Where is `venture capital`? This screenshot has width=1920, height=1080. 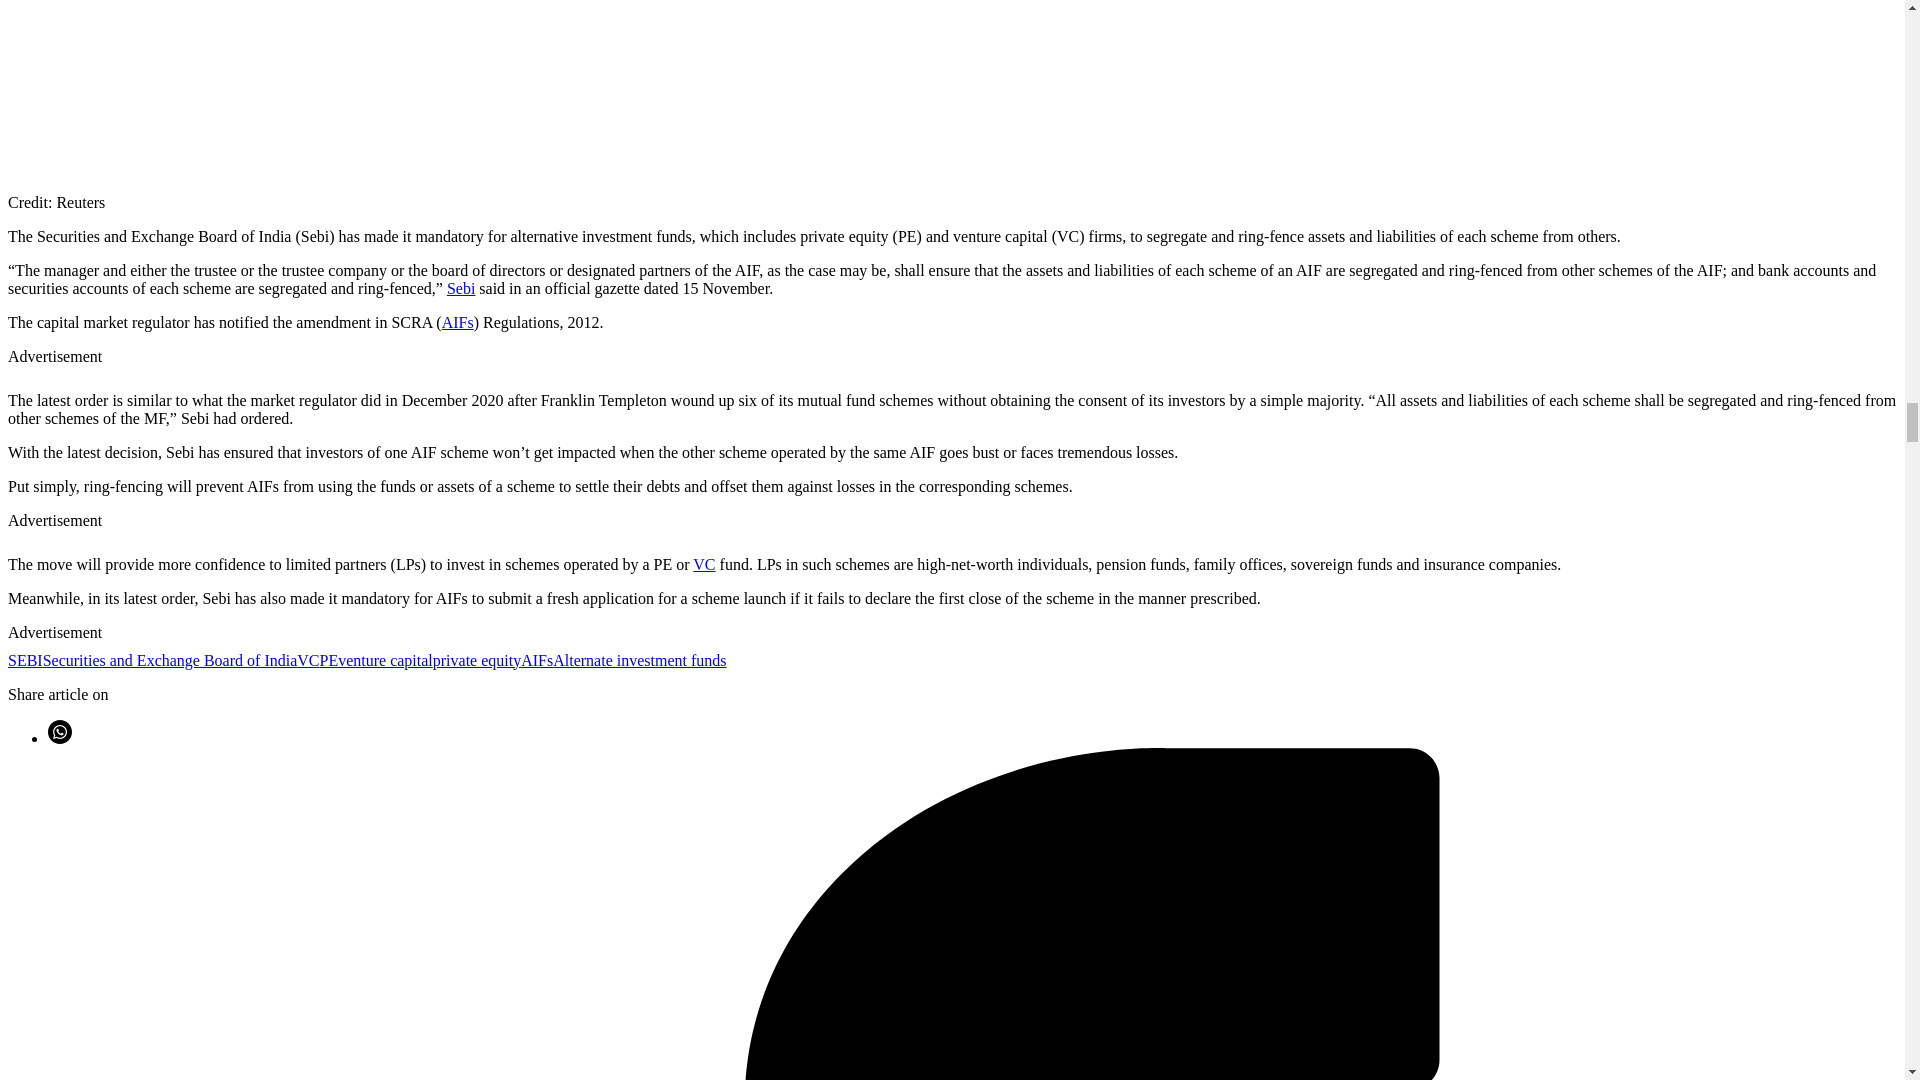
venture capital is located at coordinates (385, 660).